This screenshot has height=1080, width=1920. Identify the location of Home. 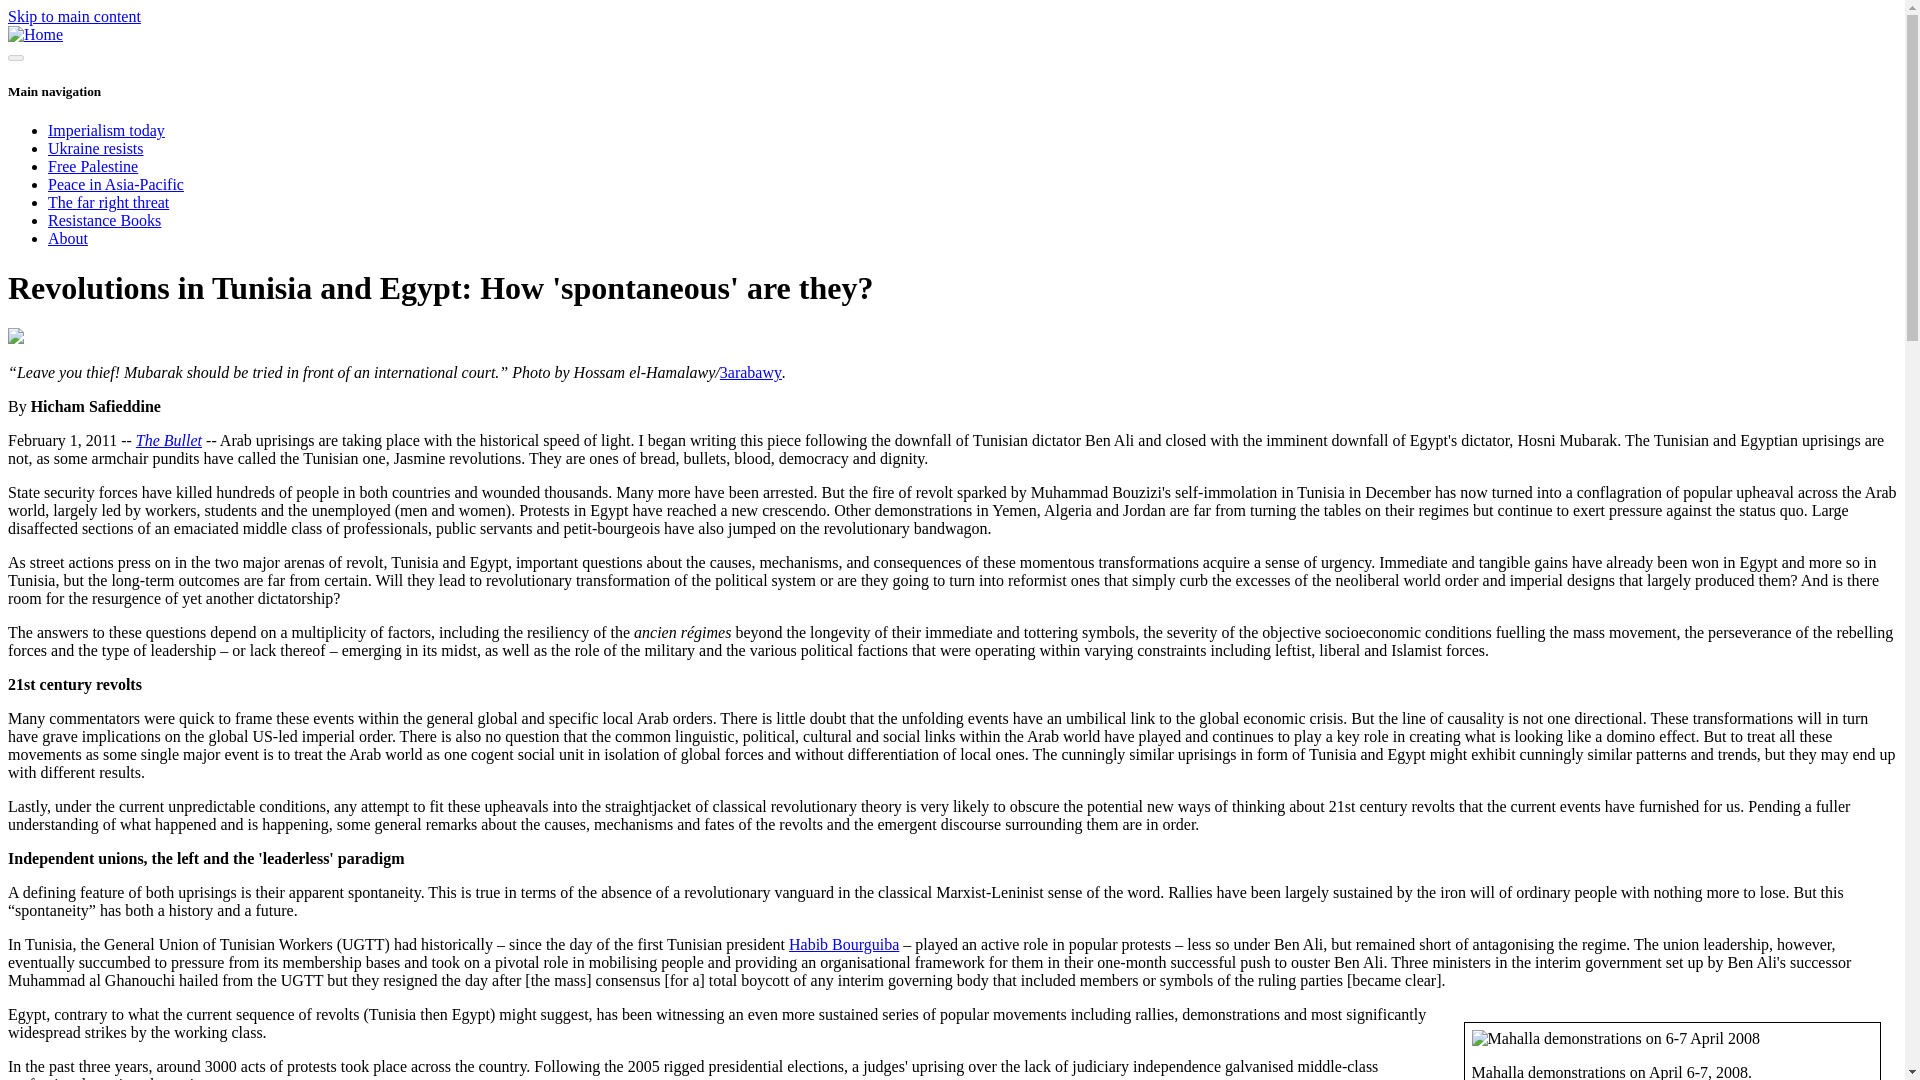
(35, 34).